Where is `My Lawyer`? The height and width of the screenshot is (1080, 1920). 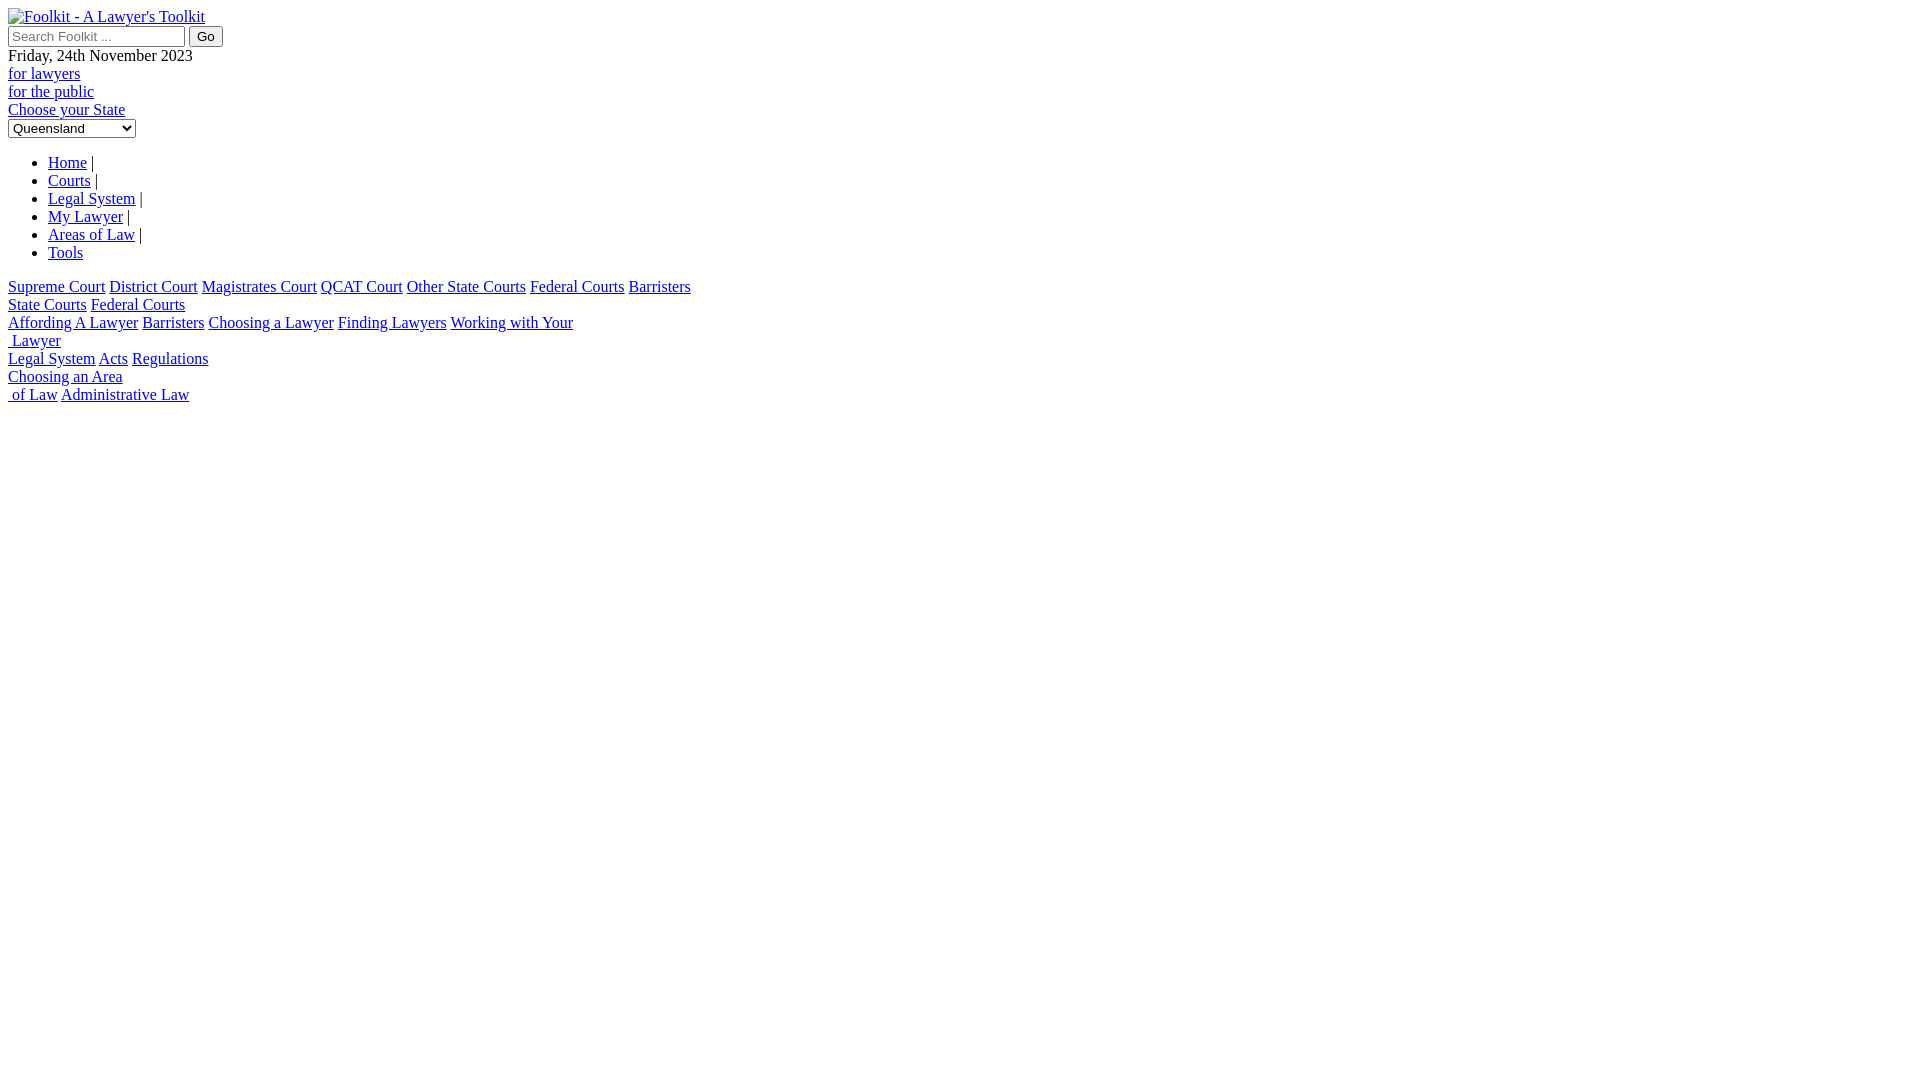
My Lawyer is located at coordinates (85, 216).